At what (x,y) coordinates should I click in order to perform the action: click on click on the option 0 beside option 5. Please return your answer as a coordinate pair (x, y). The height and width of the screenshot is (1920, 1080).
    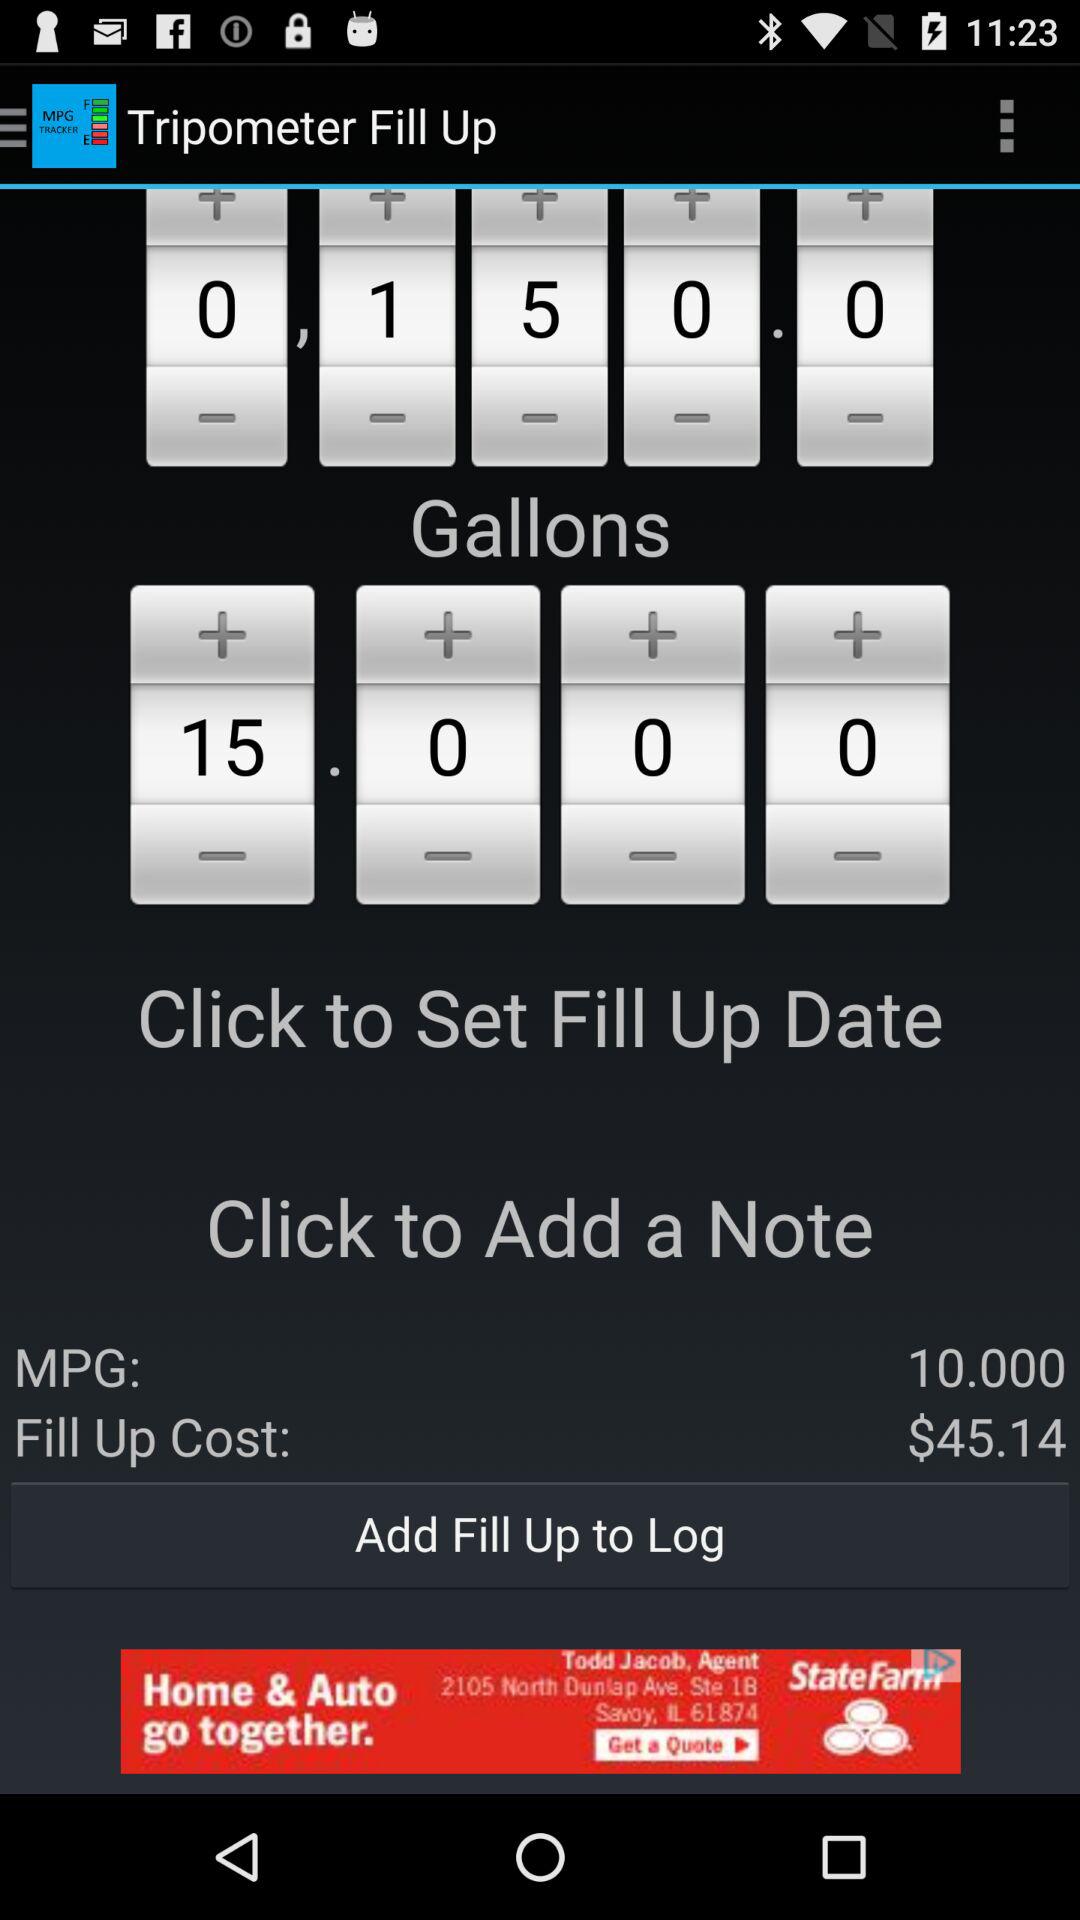
    Looking at the image, I should click on (691, 330).